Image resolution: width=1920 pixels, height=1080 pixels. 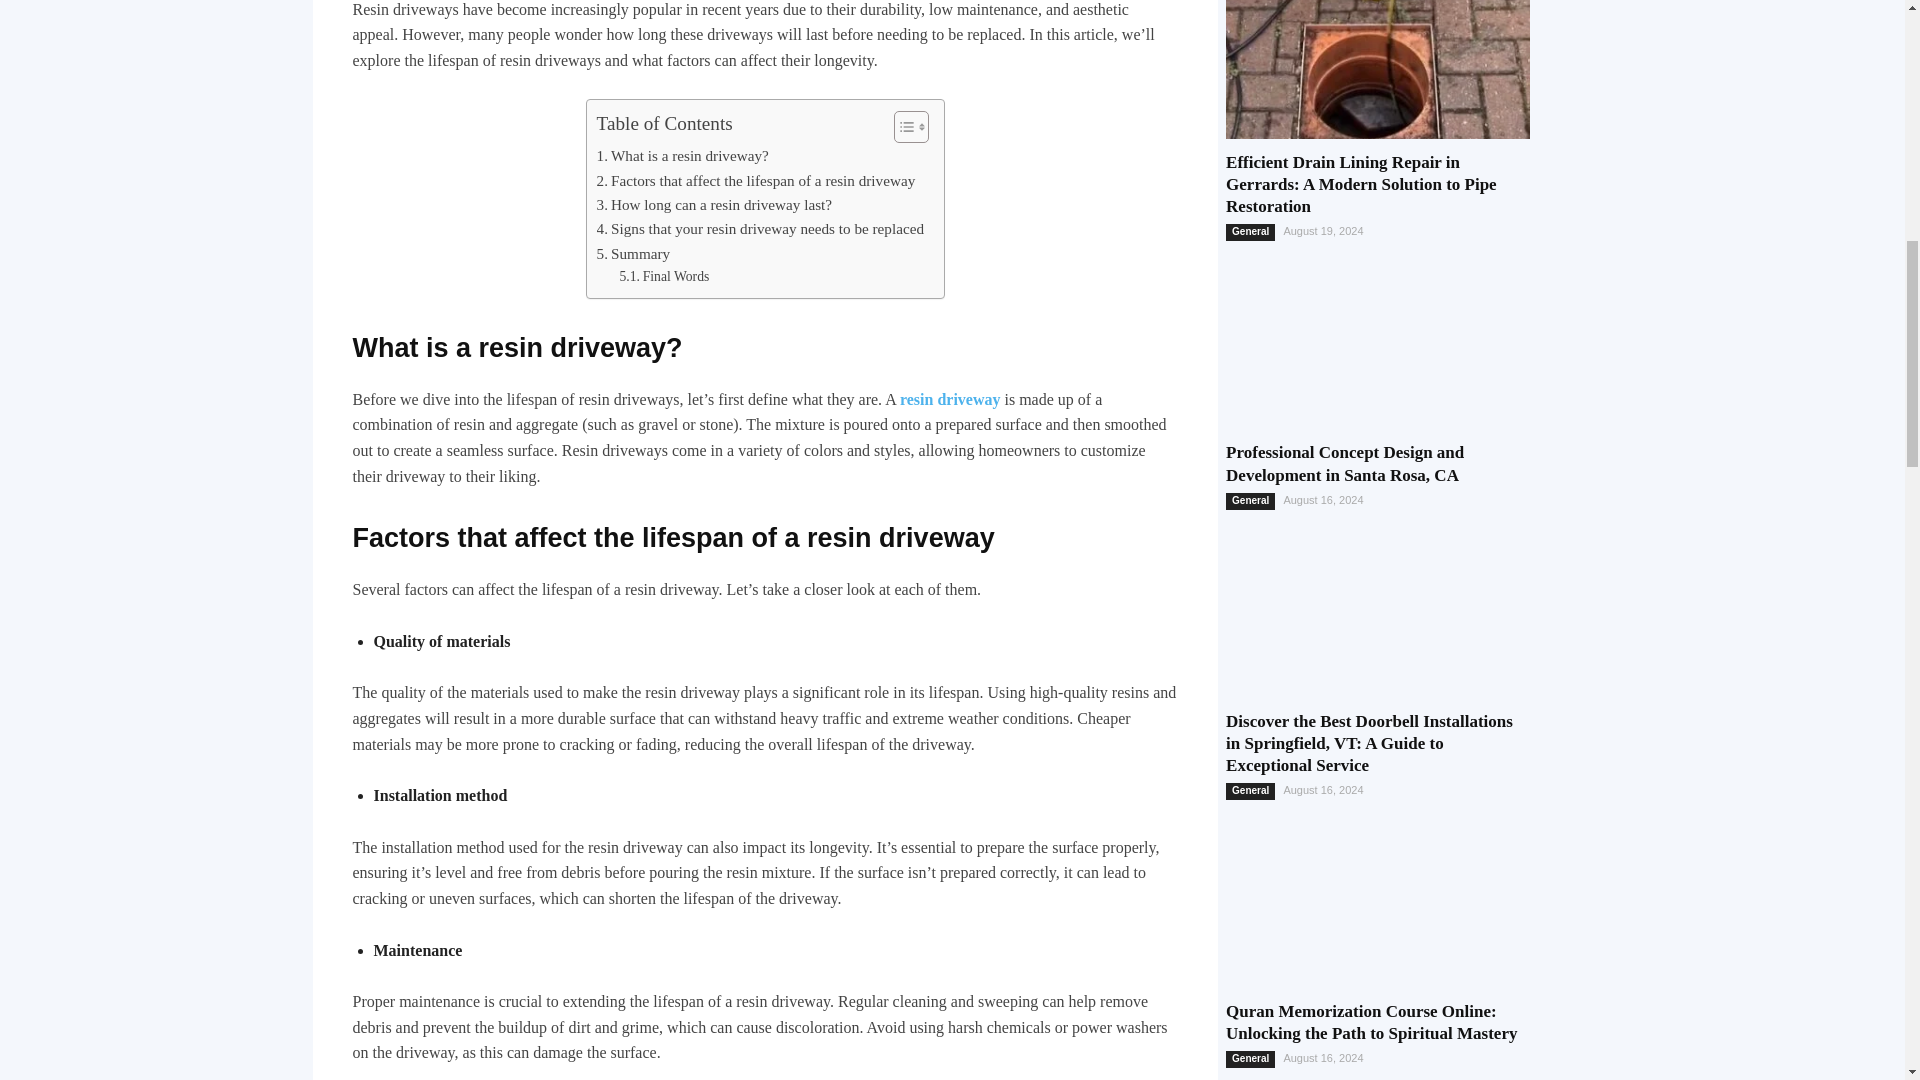 What do you see at coordinates (760, 228) in the screenshot?
I see `Signs that your resin driveway needs to be replaced` at bounding box center [760, 228].